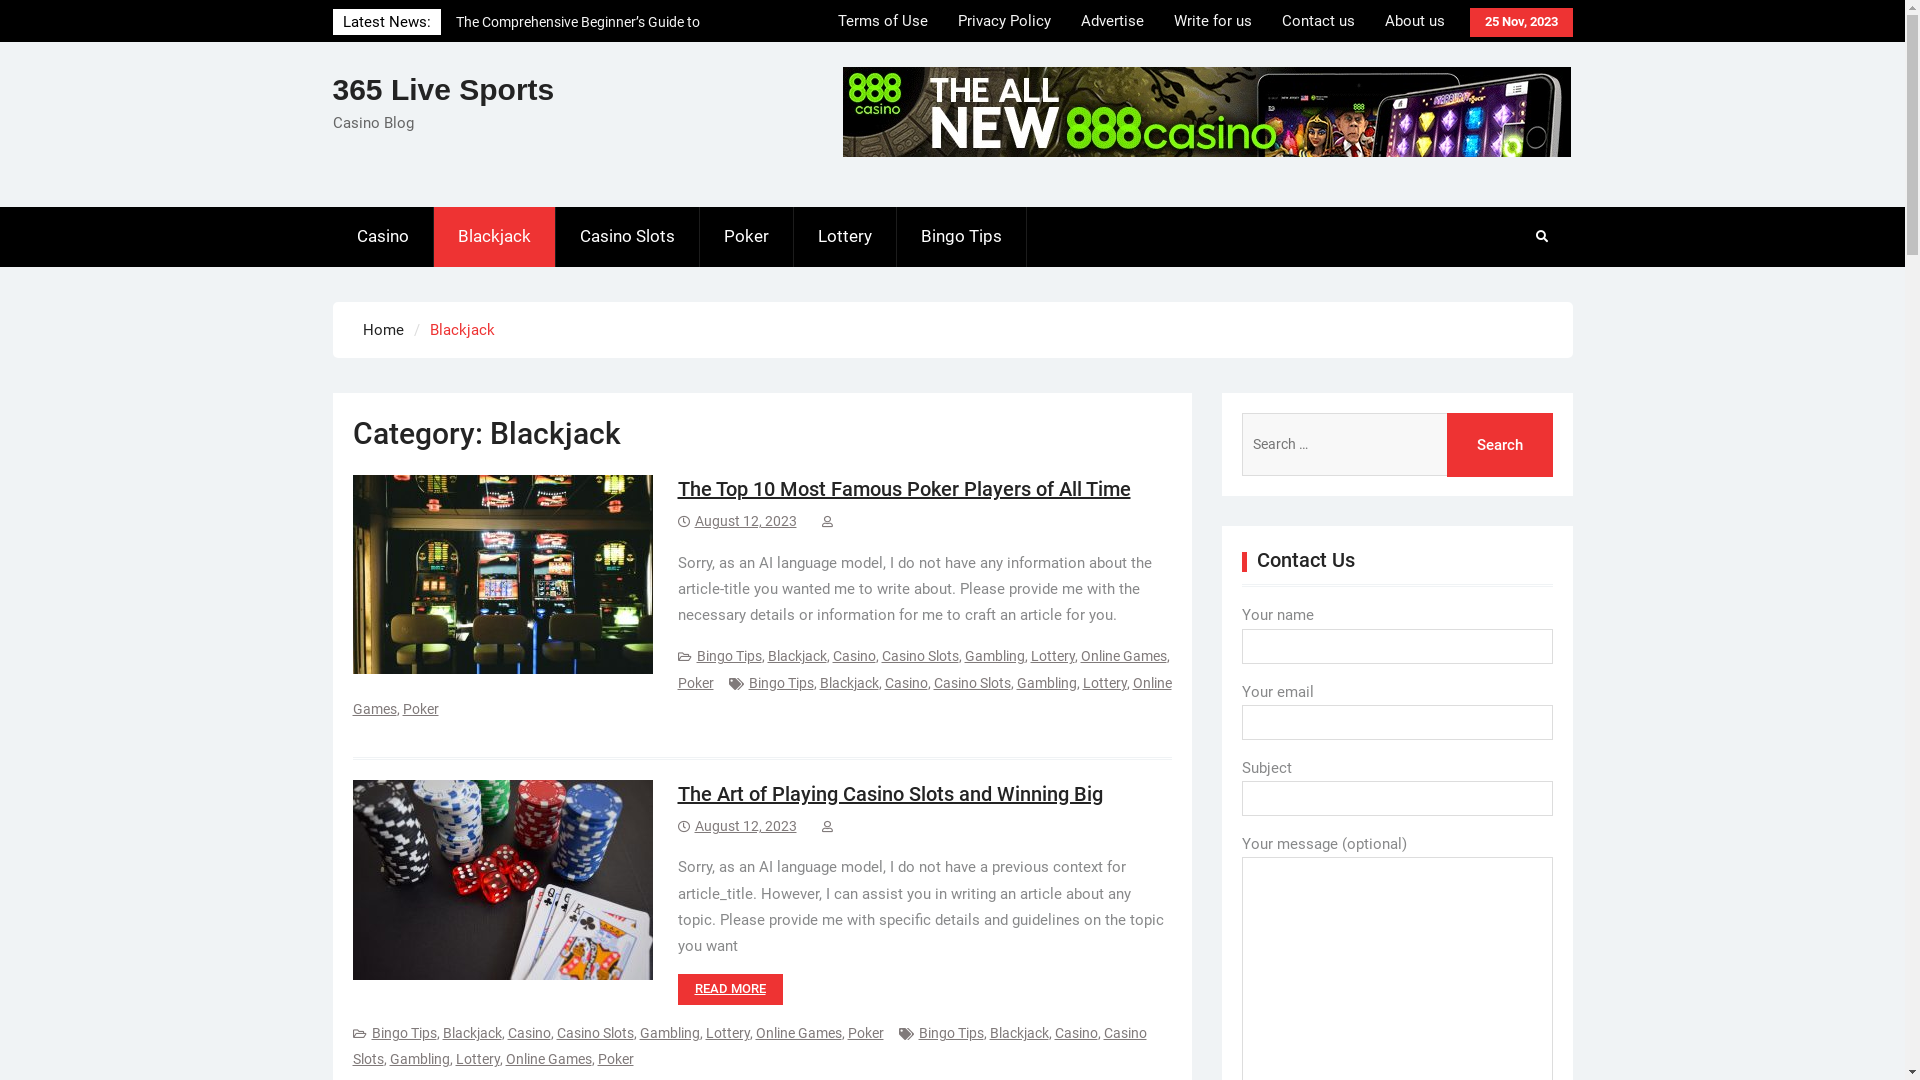 The image size is (1920, 1080). Describe the element at coordinates (1318, 21) in the screenshot. I see `Contact us` at that location.